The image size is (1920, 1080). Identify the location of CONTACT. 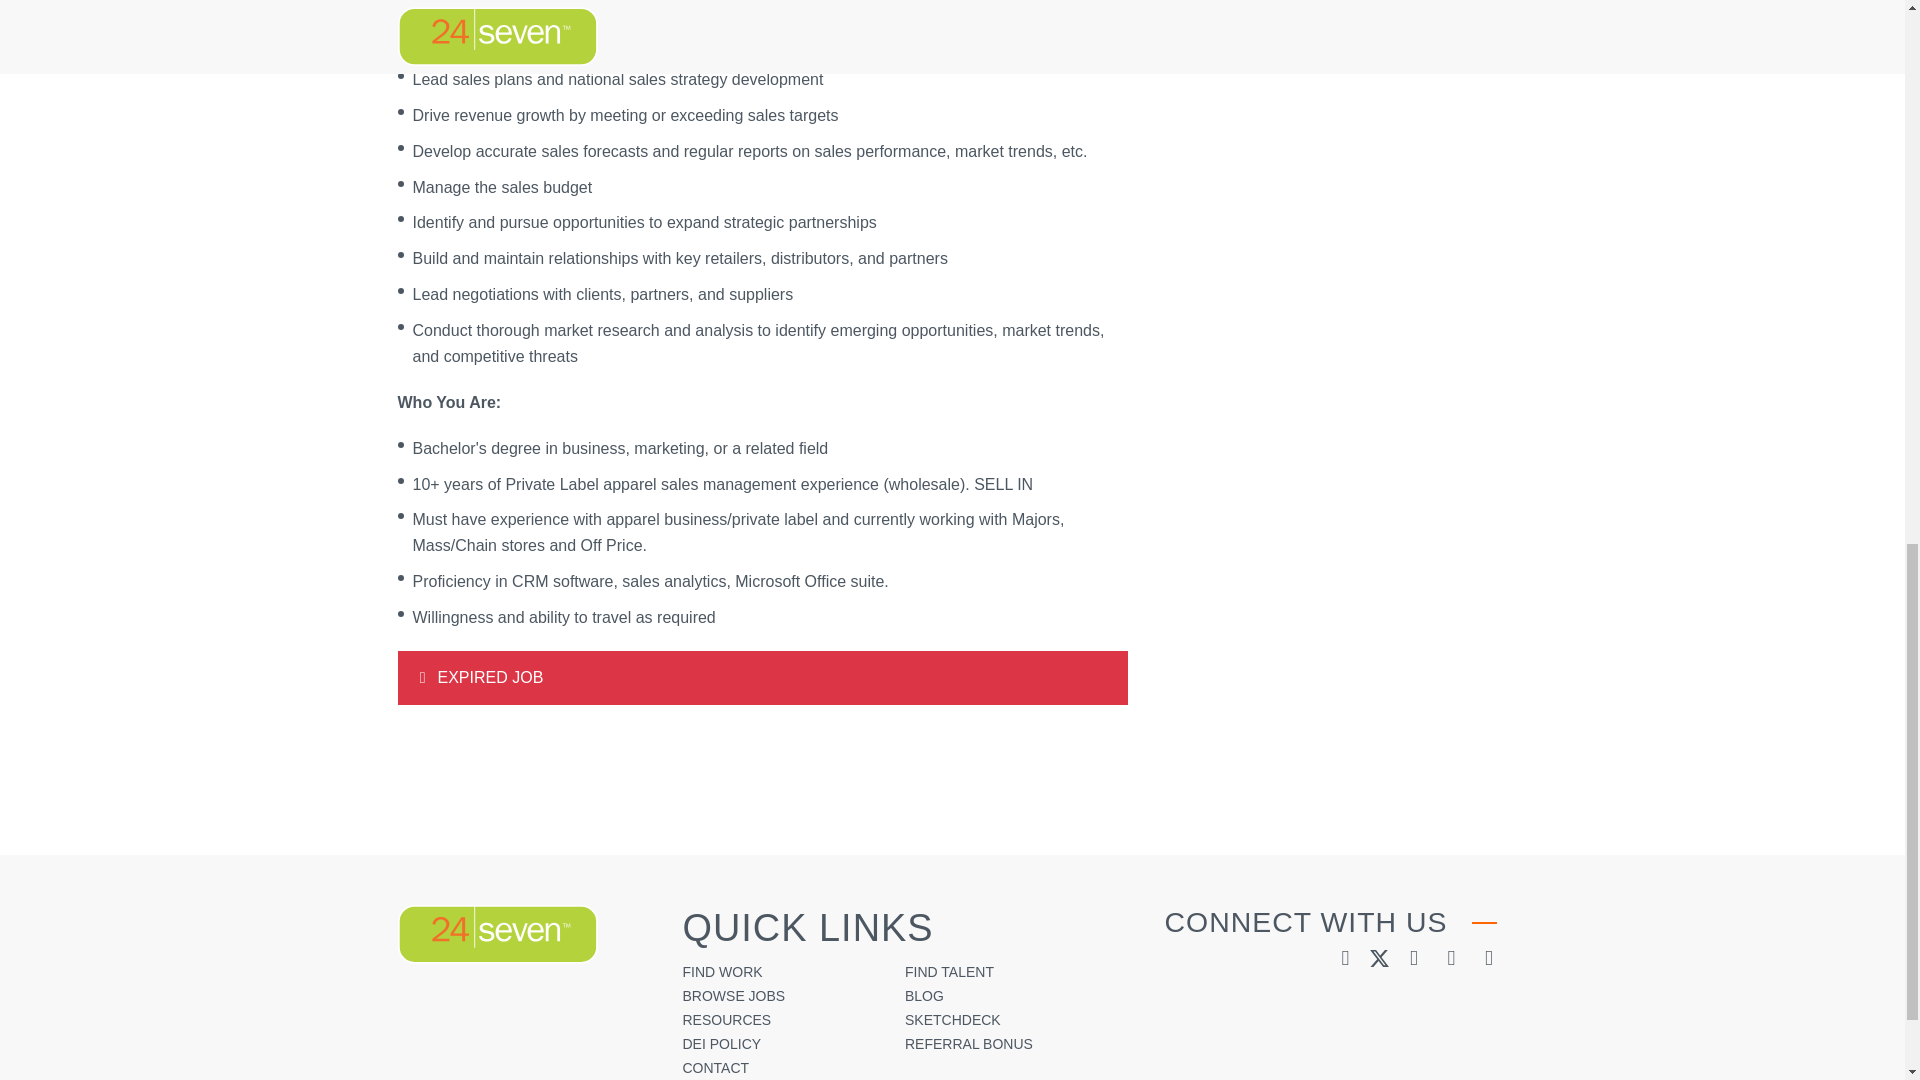
(714, 1067).